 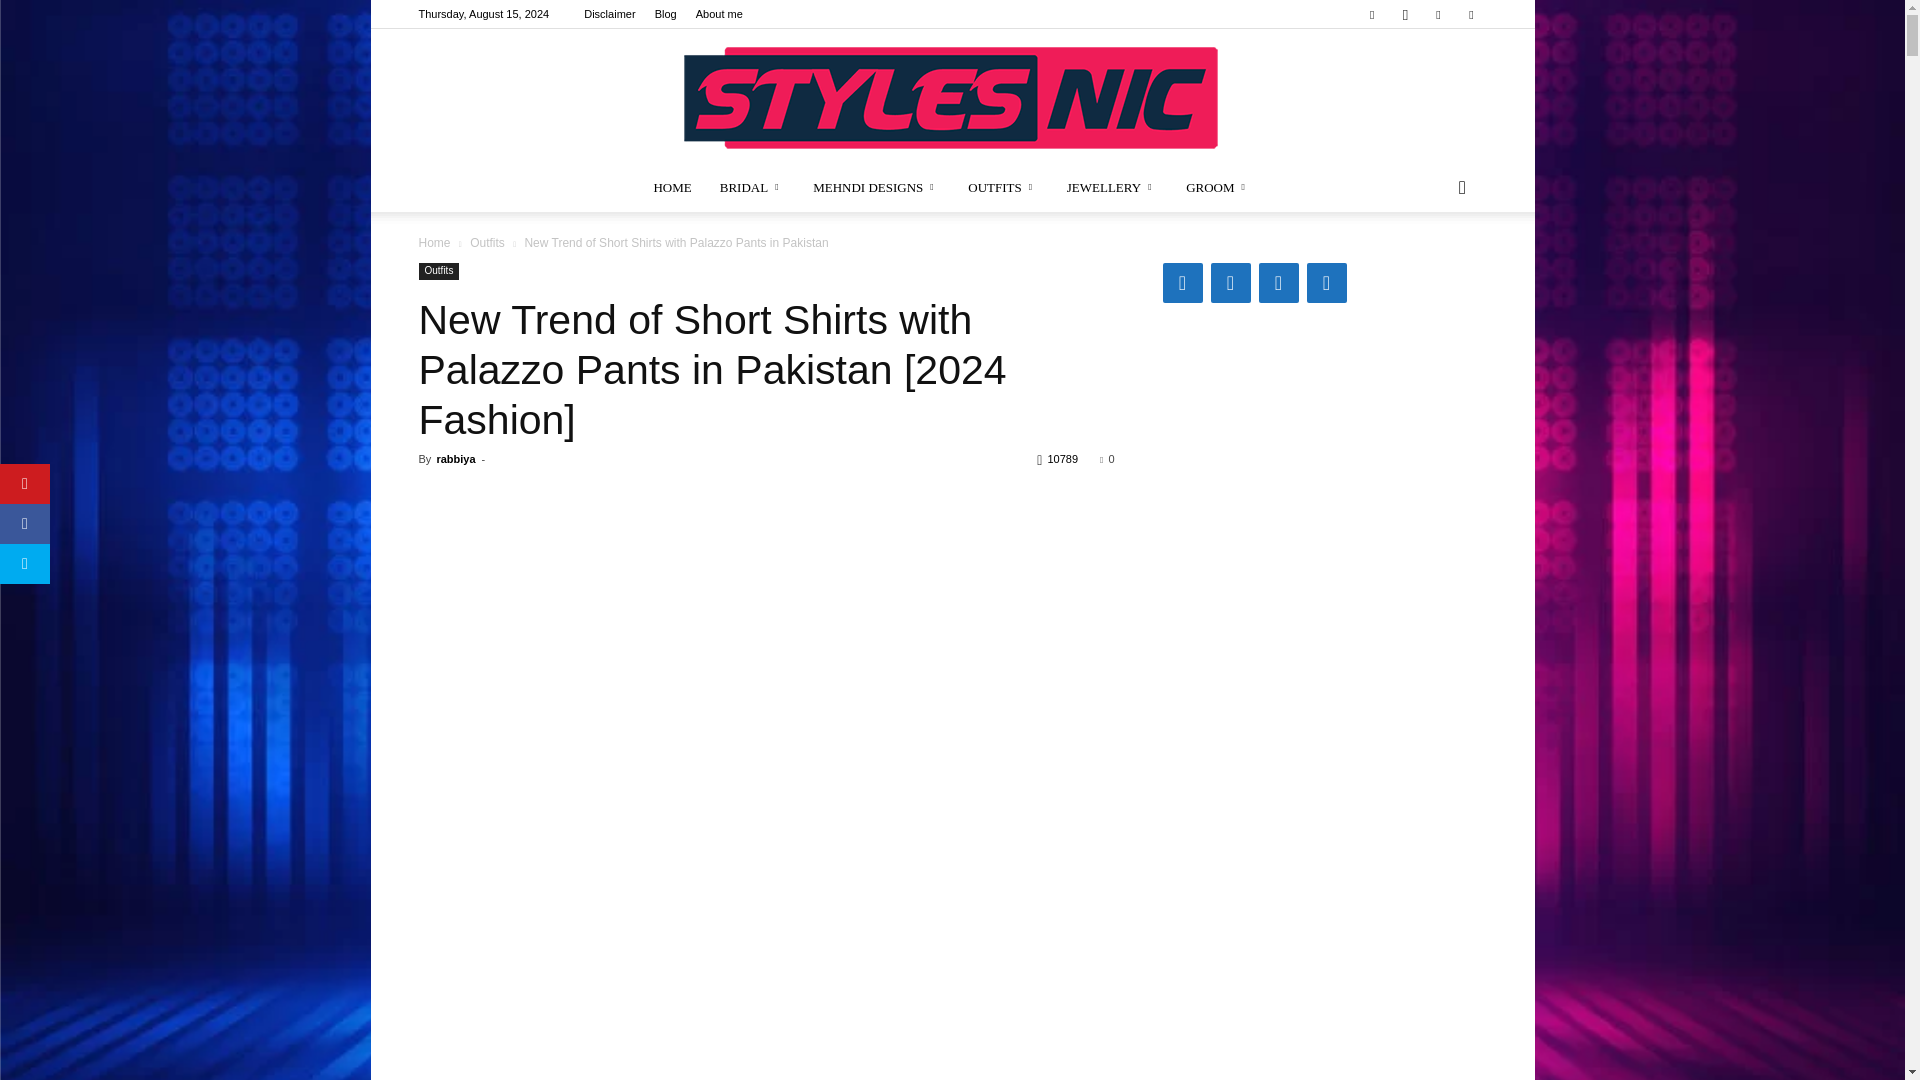 What do you see at coordinates (672, 188) in the screenshot?
I see `HOME` at bounding box center [672, 188].